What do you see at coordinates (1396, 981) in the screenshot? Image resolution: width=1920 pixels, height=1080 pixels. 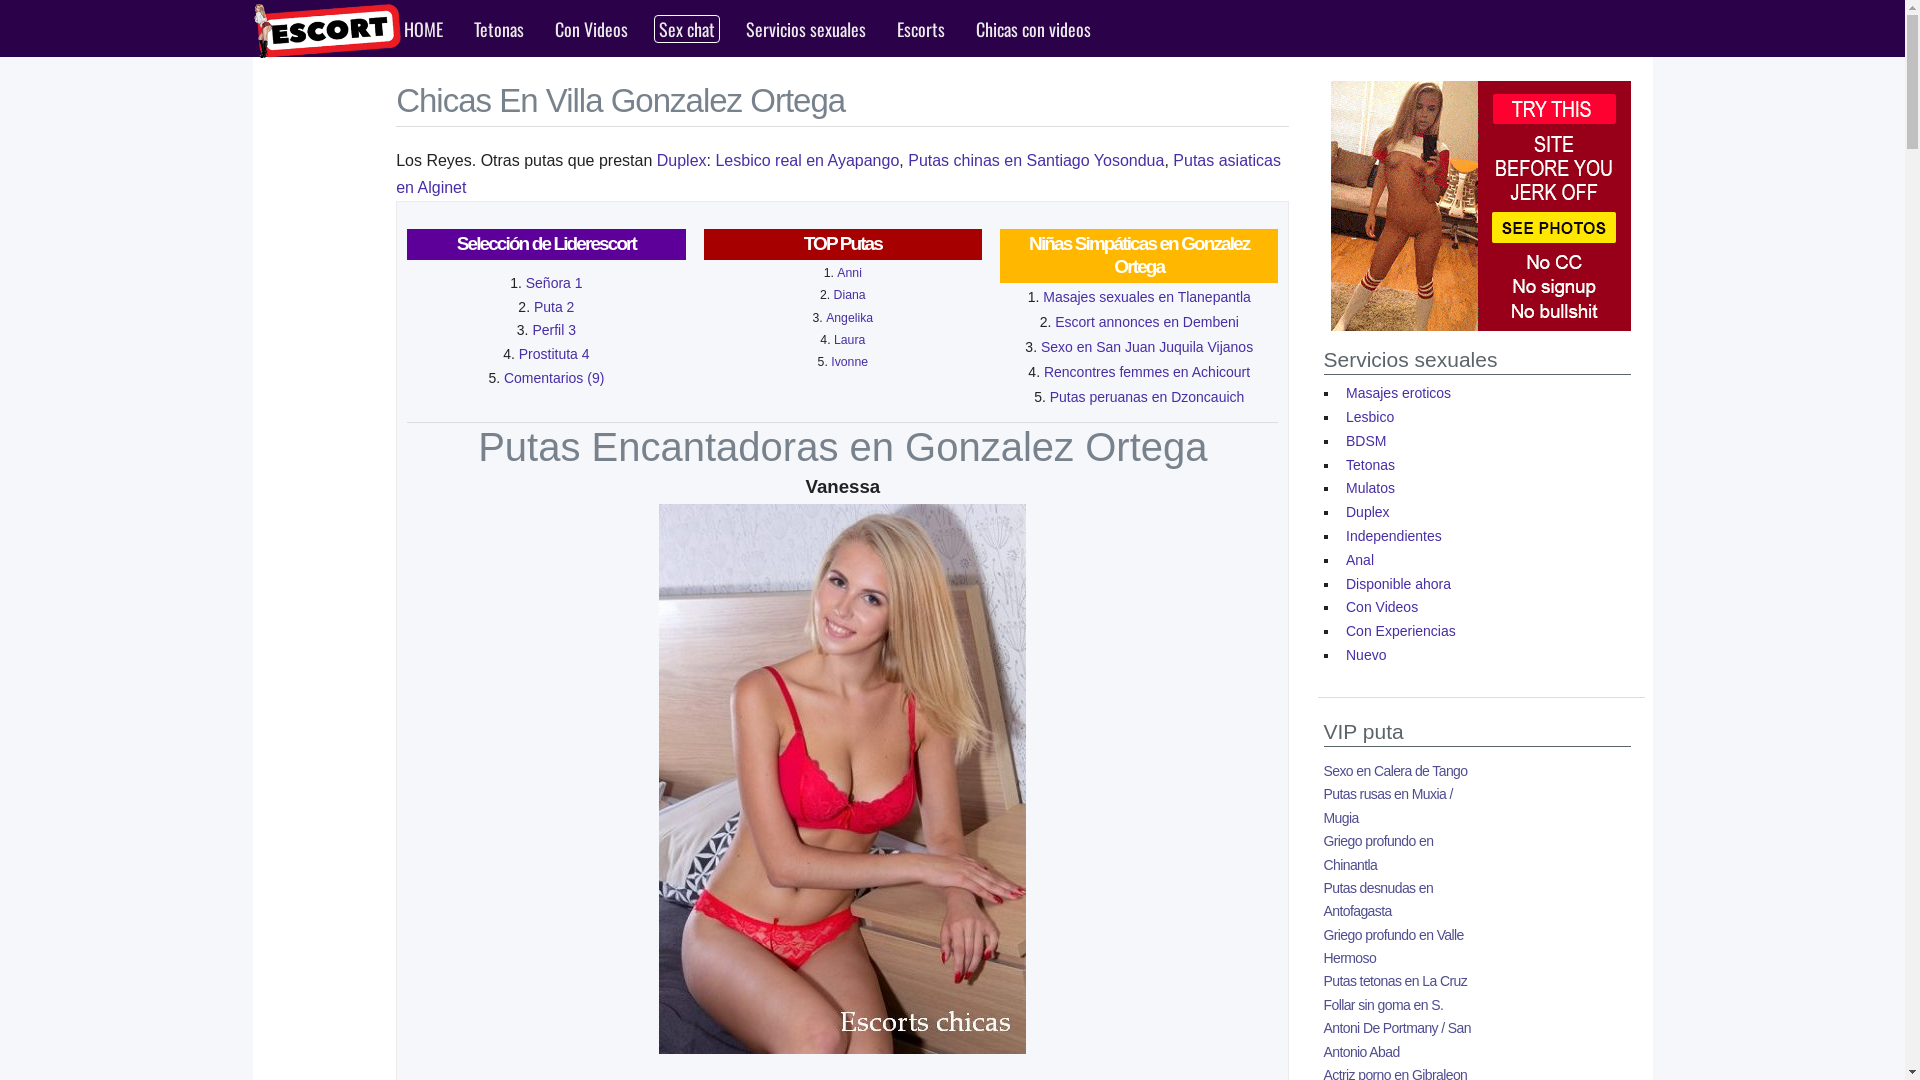 I see `Putas tetonas en La Cruz` at bounding box center [1396, 981].